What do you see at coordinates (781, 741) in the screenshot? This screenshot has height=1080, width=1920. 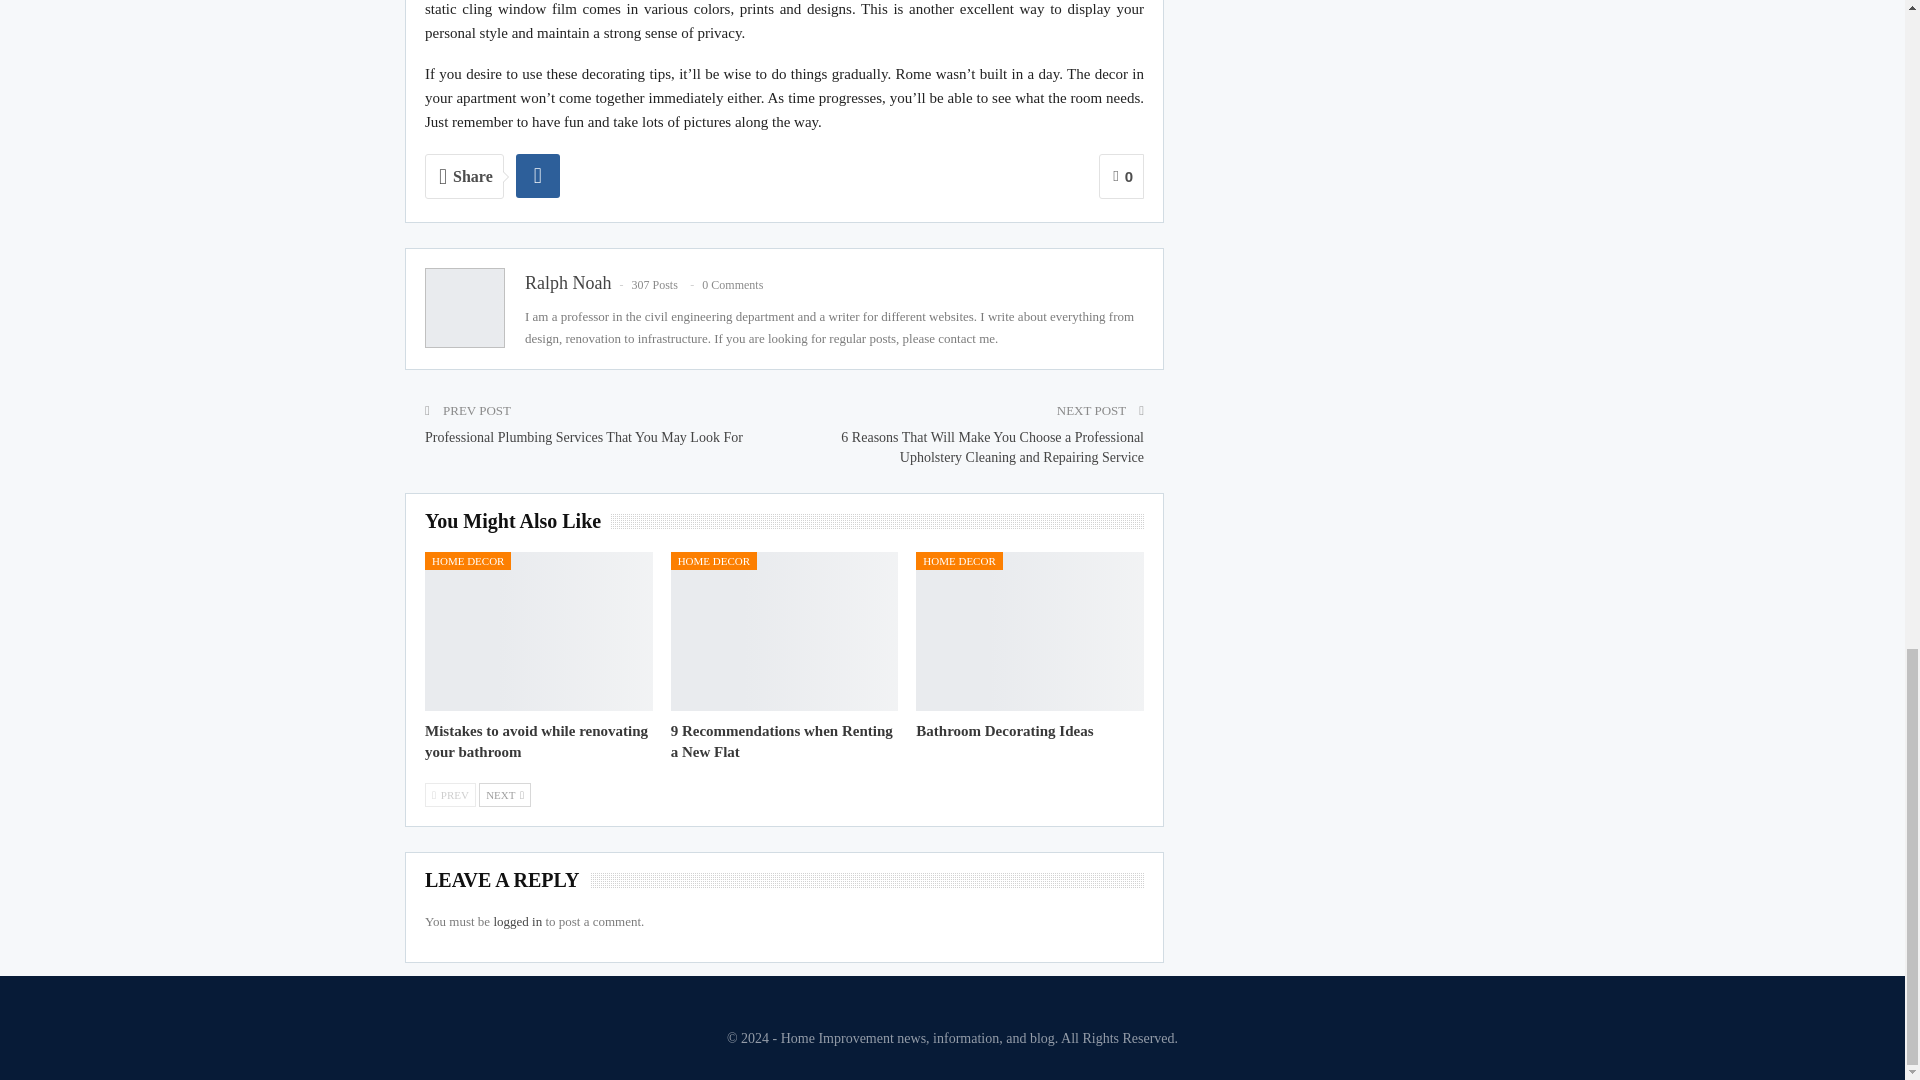 I see `9 Recommendations when Renting a New Flat` at bounding box center [781, 741].